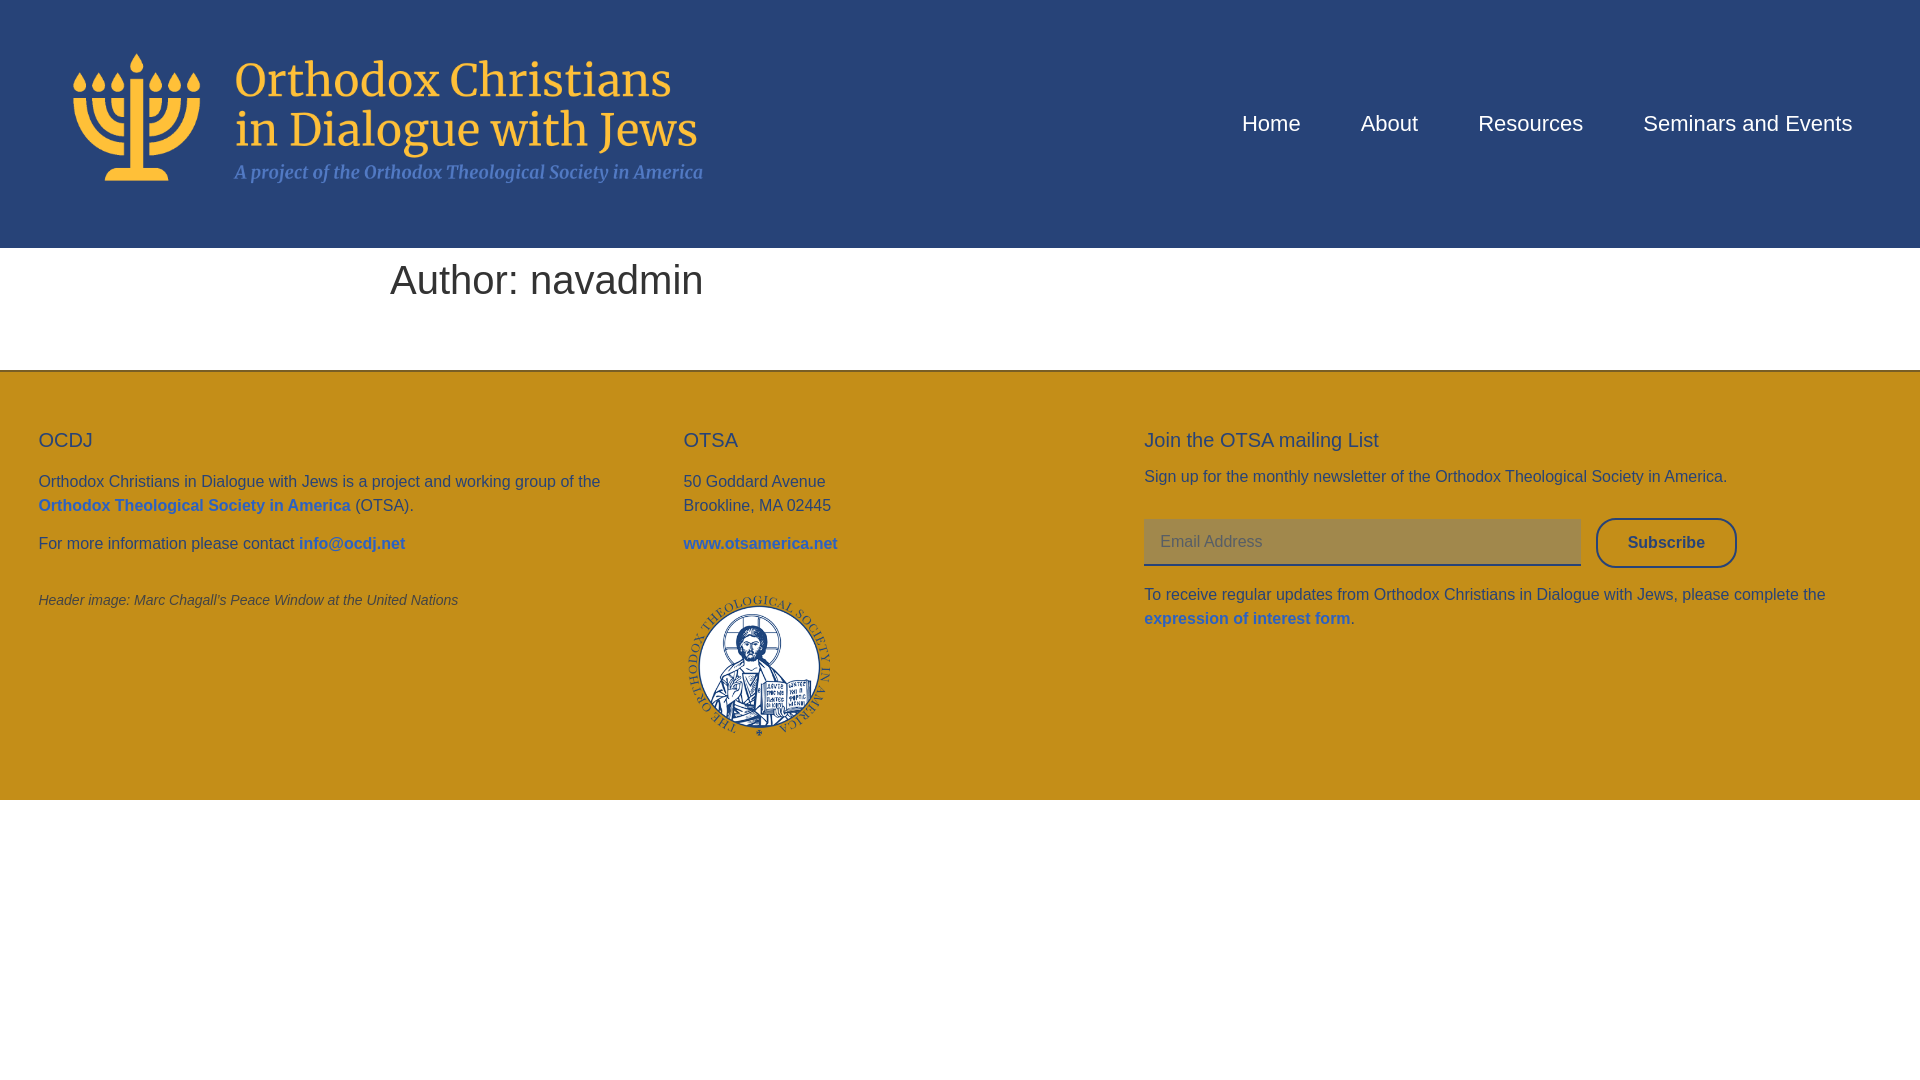  Describe the element at coordinates (1246, 618) in the screenshot. I see `expression of interest form` at that location.